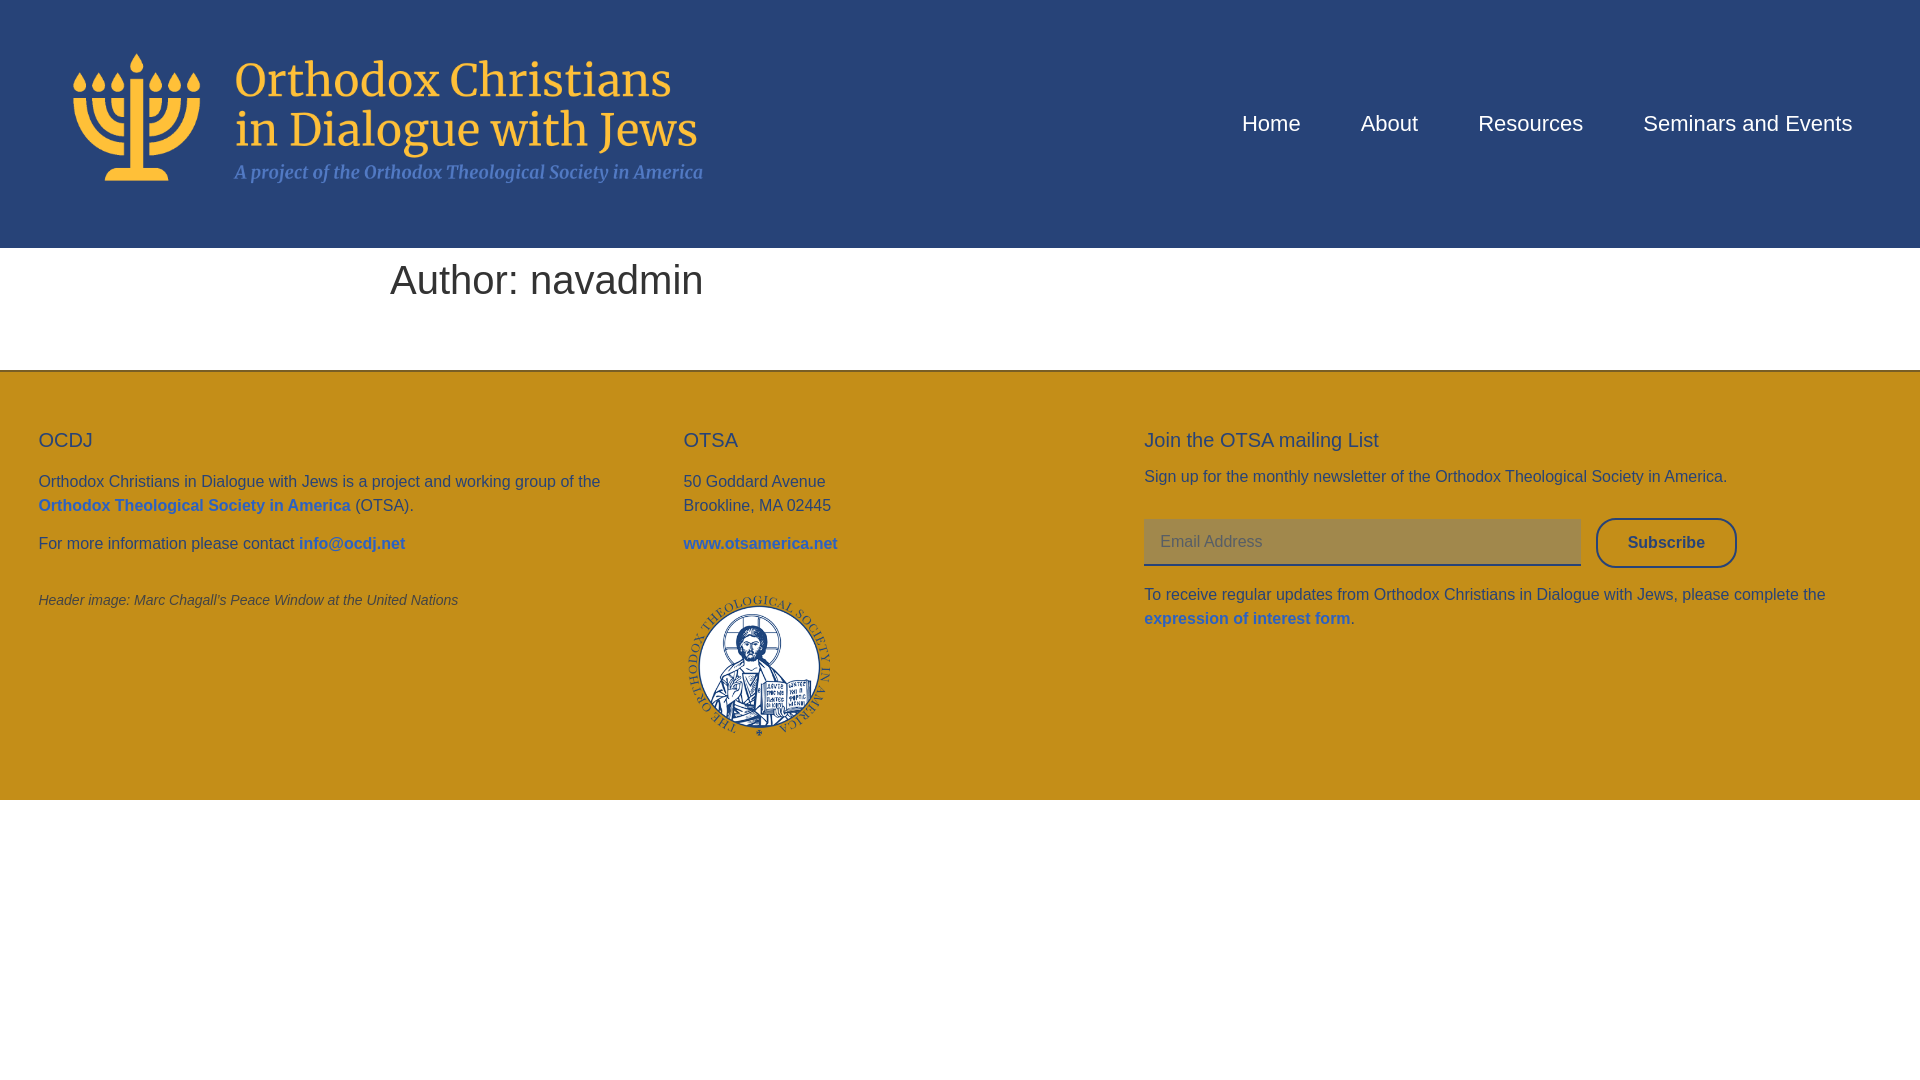  Describe the element at coordinates (1246, 618) in the screenshot. I see `expression of interest form` at that location.